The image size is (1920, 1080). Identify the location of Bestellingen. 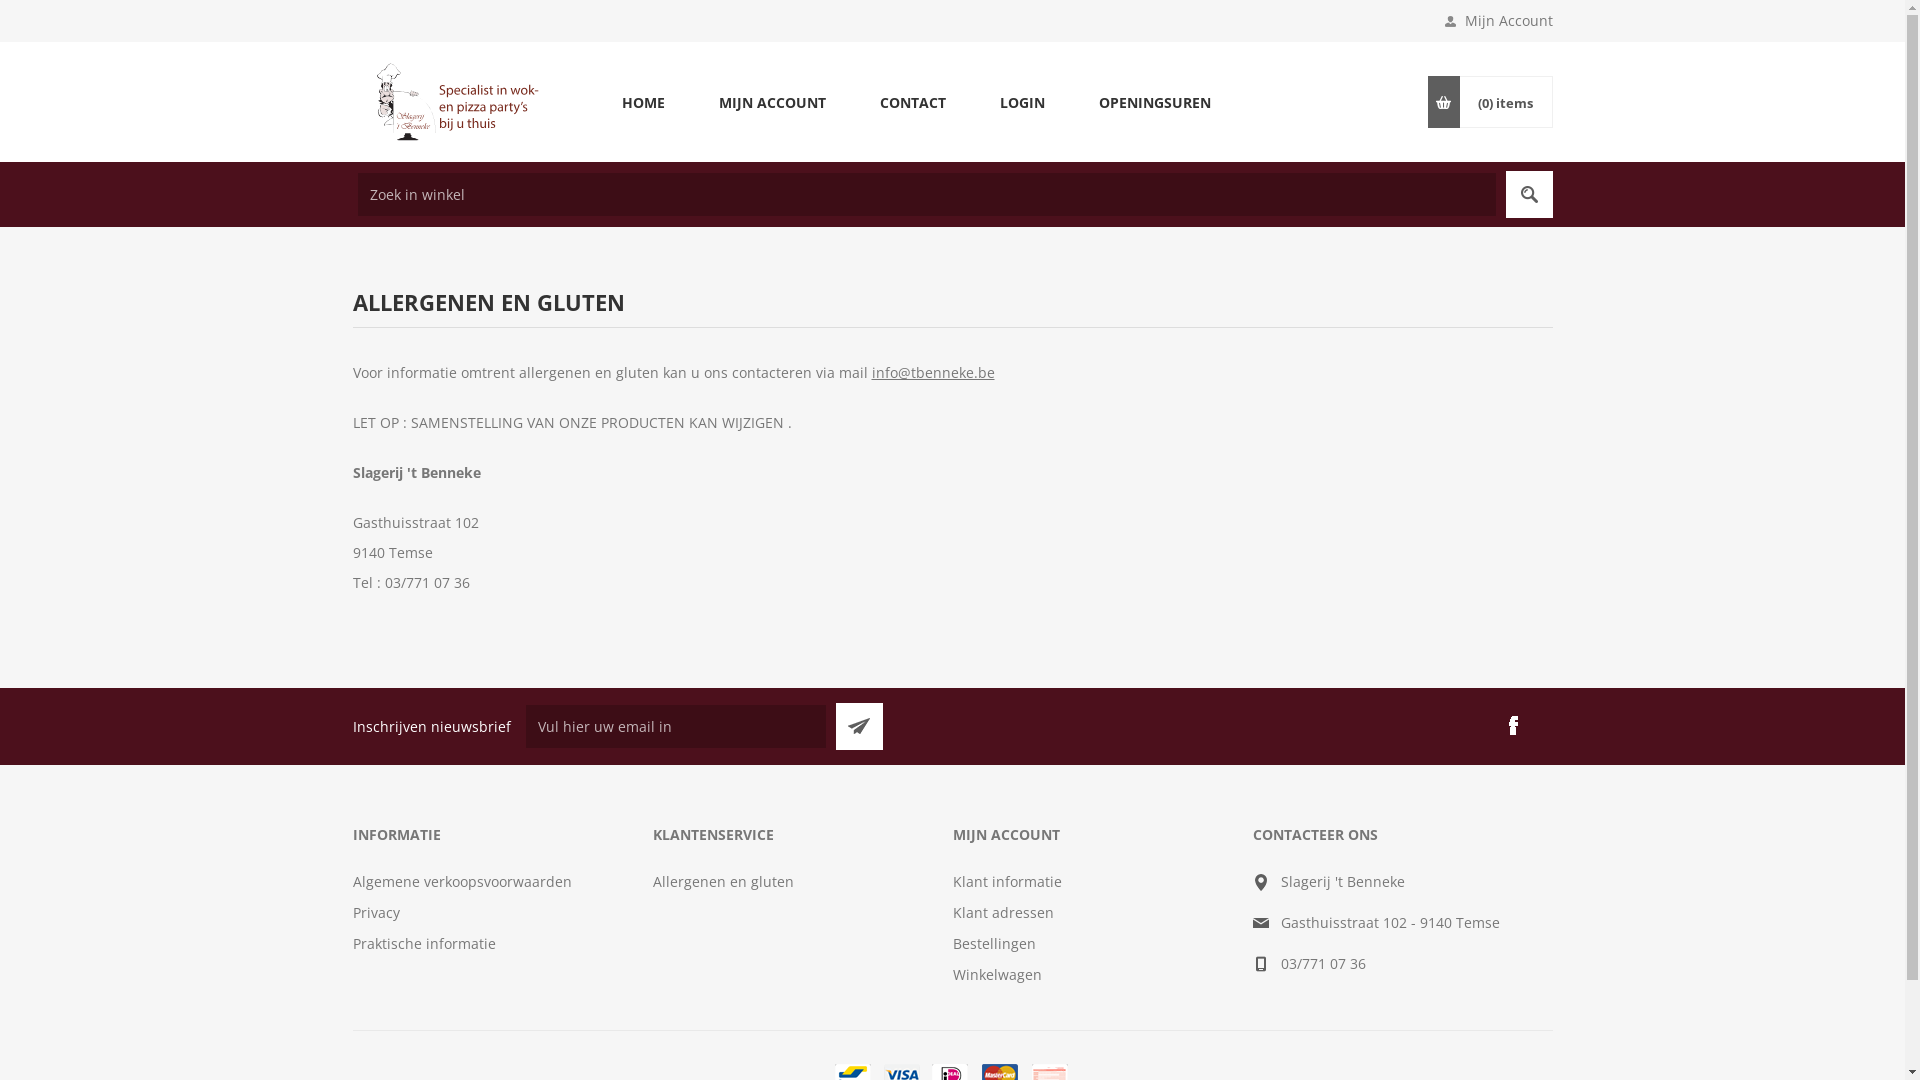
(994, 944).